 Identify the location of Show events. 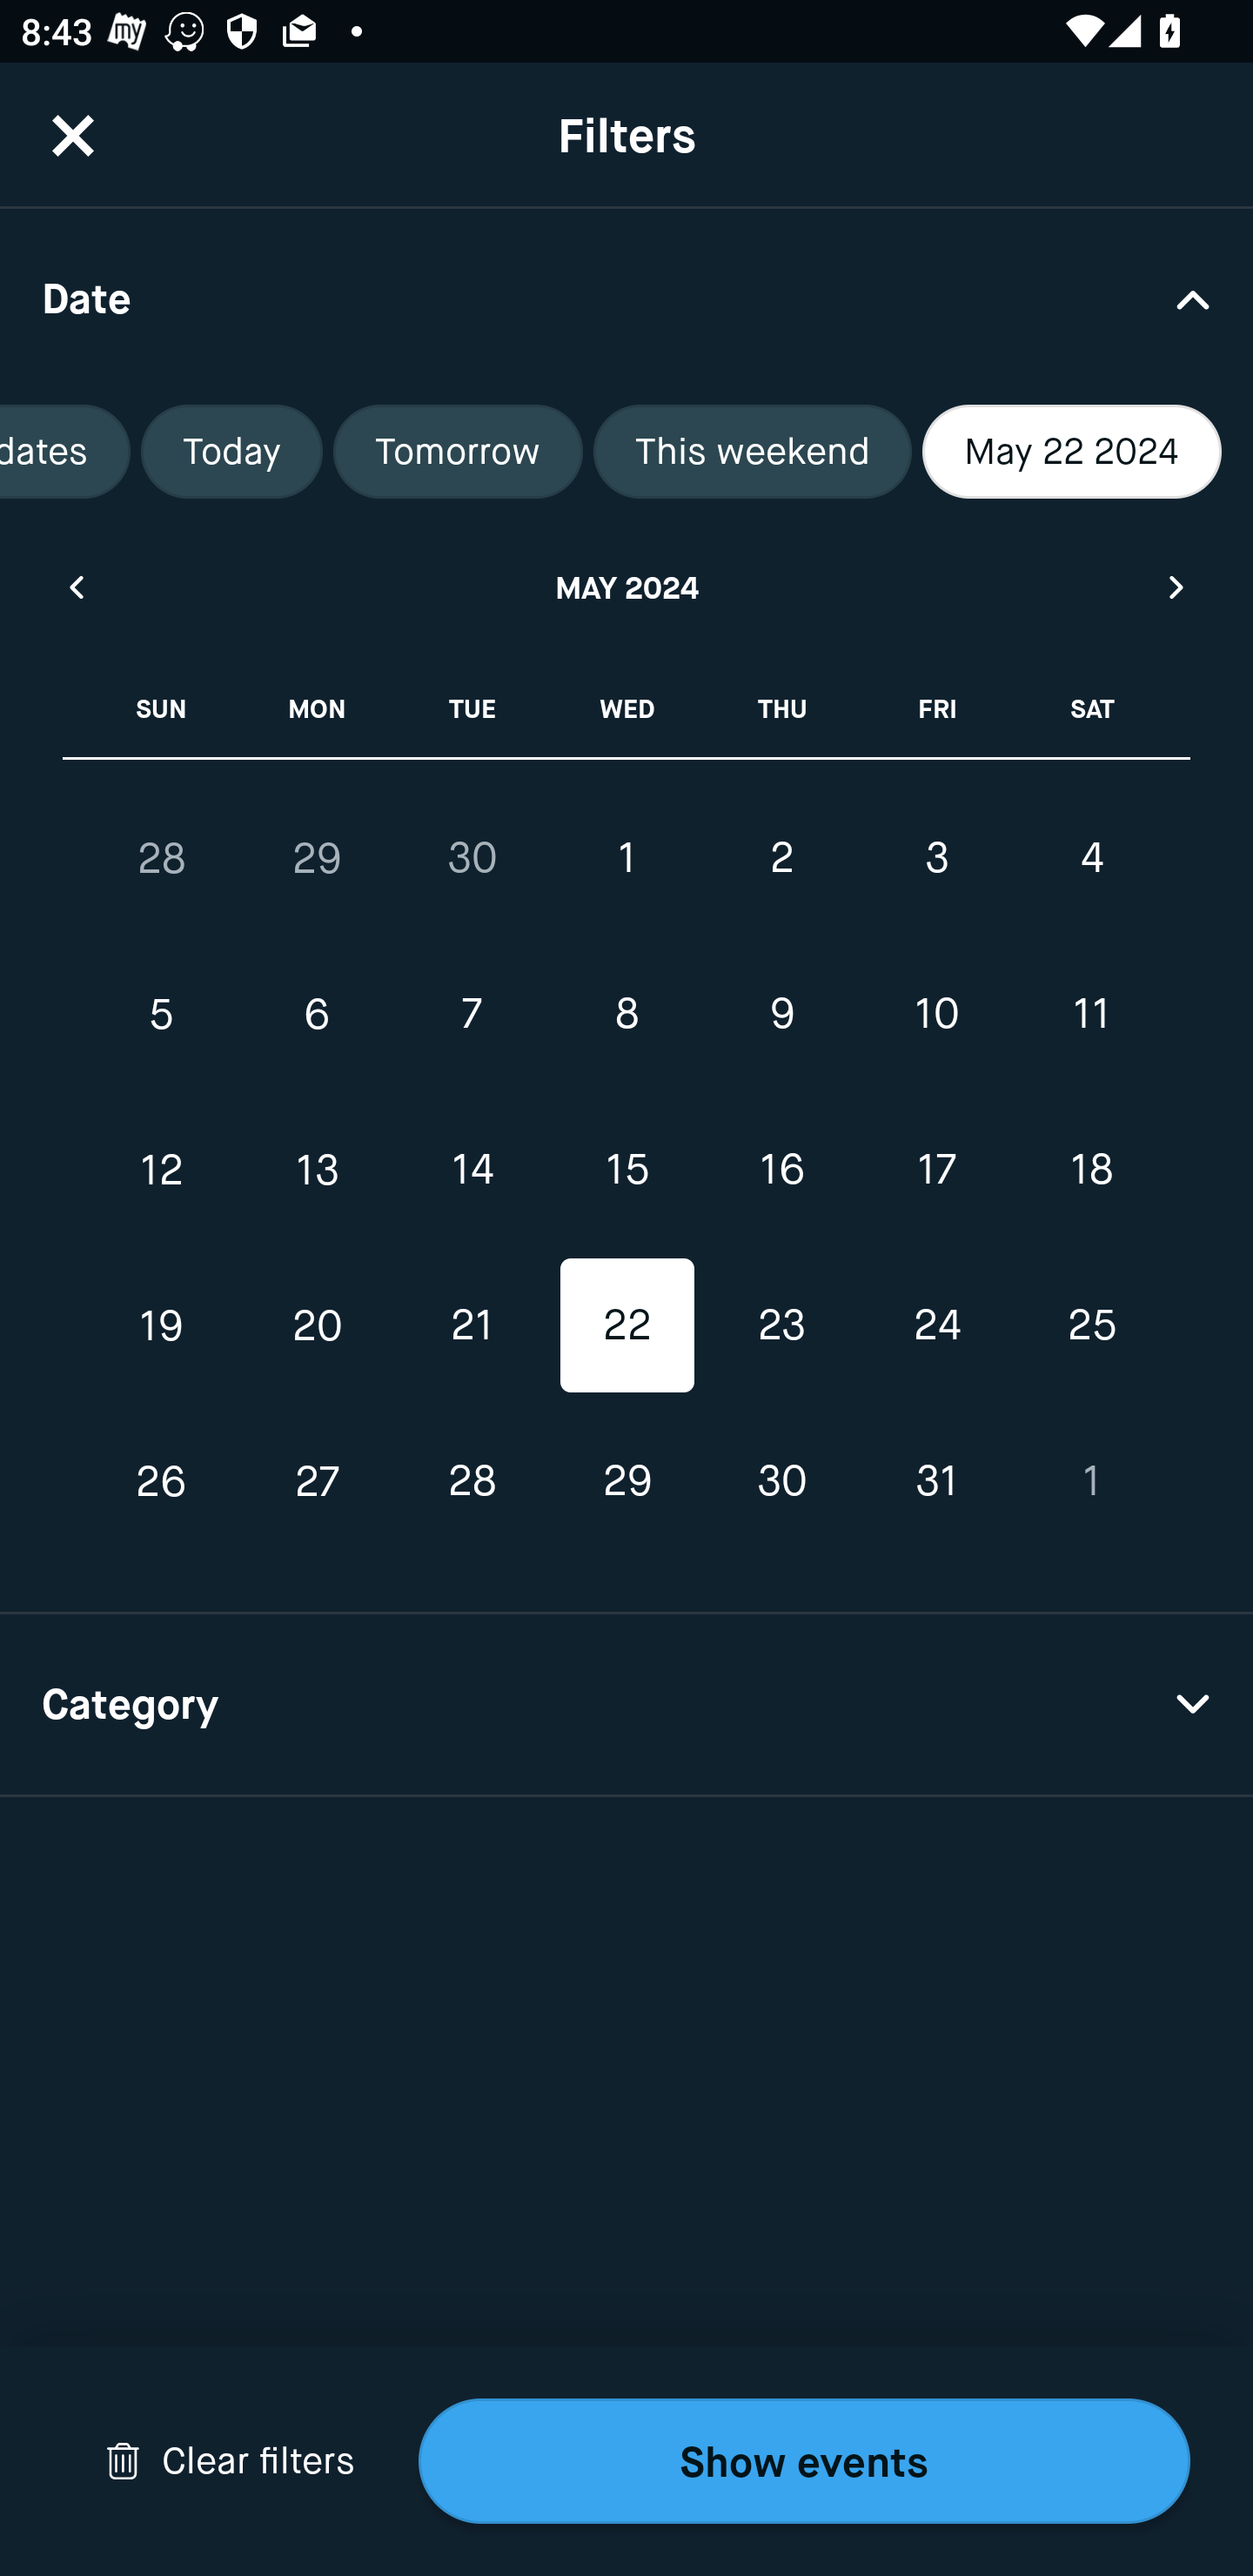
(804, 2461).